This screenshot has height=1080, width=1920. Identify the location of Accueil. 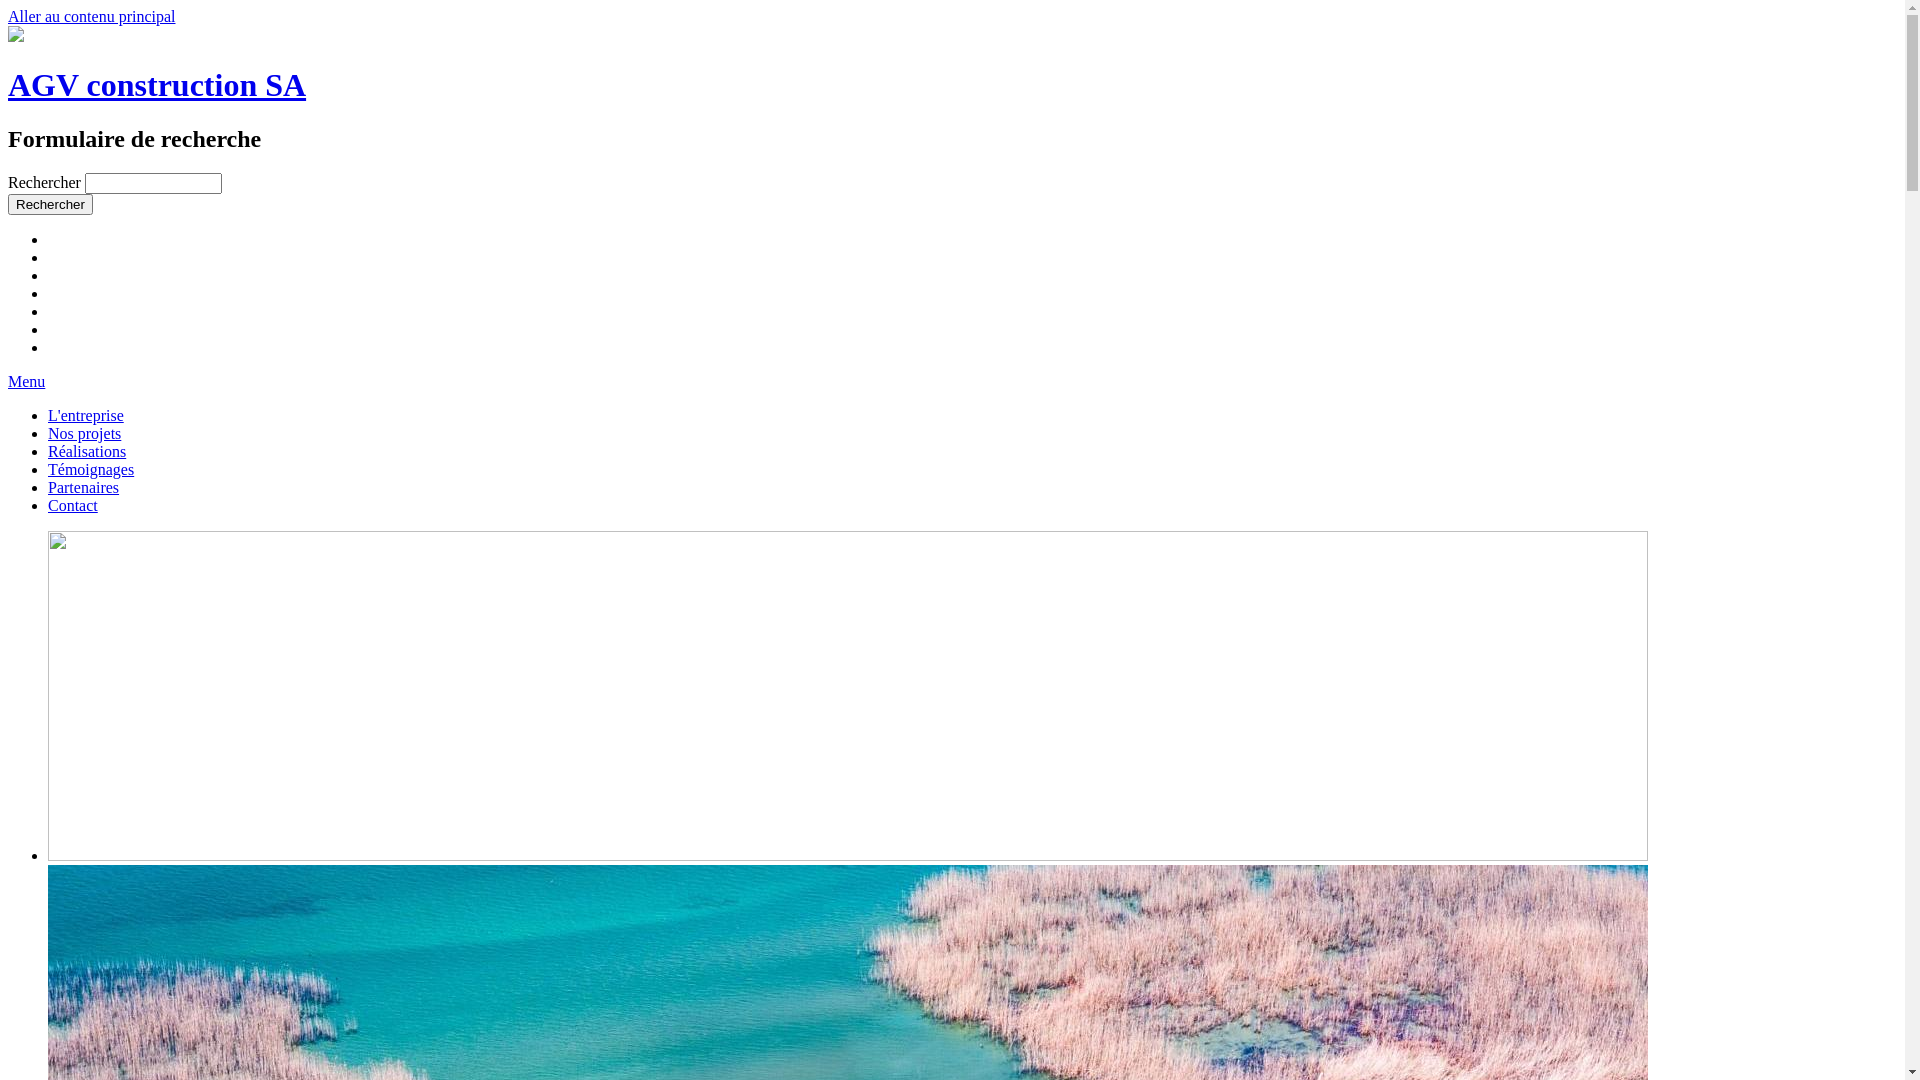
(16, 36).